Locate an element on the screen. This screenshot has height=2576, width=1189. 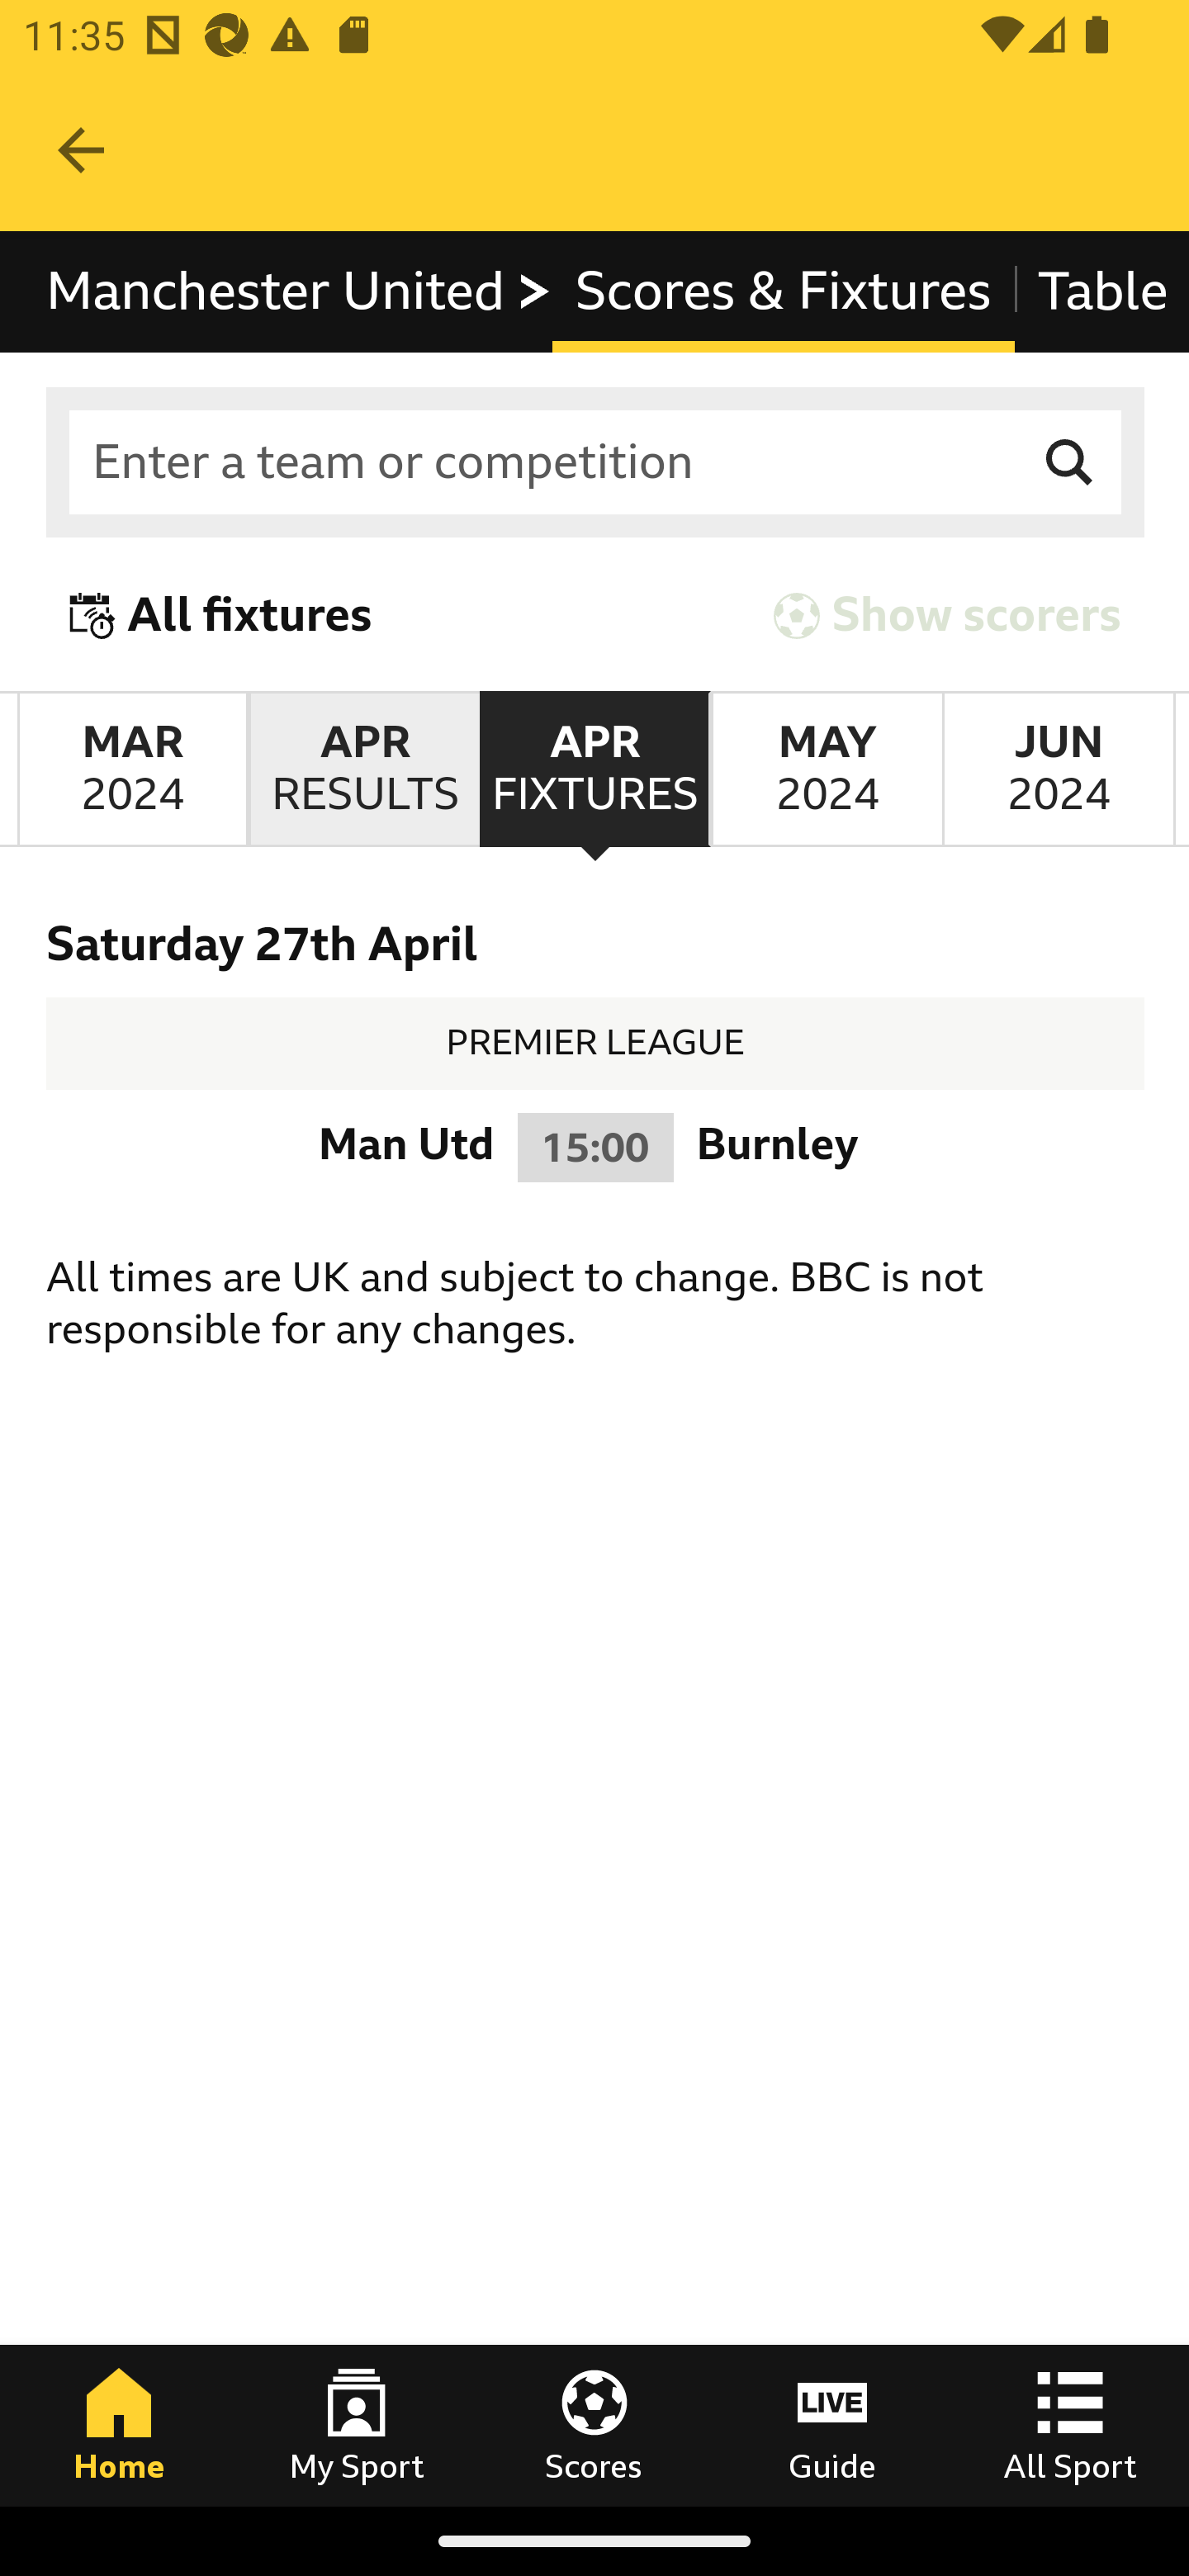
March2024 March 2024 is located at coordinates (132, 769).